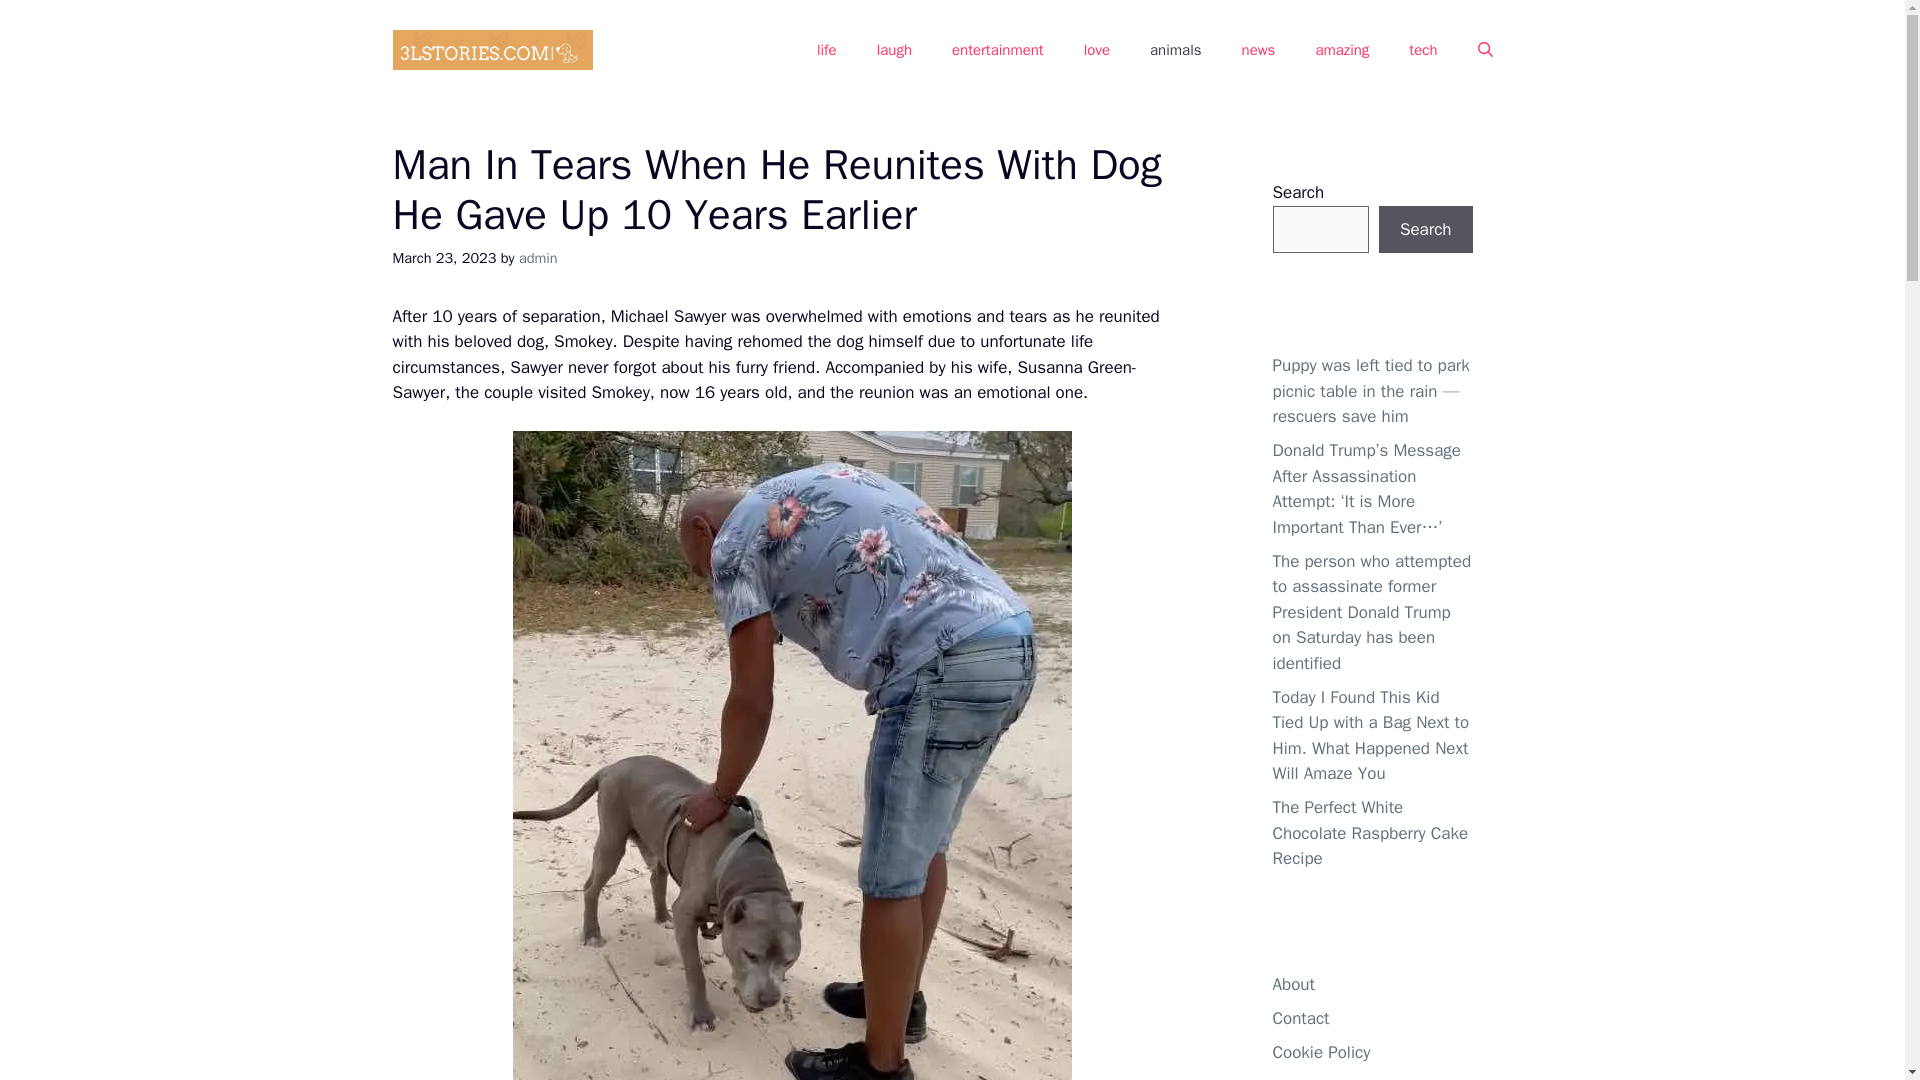 The image size is (1920, 1080). I want to click on Search, so click(1425, 230).